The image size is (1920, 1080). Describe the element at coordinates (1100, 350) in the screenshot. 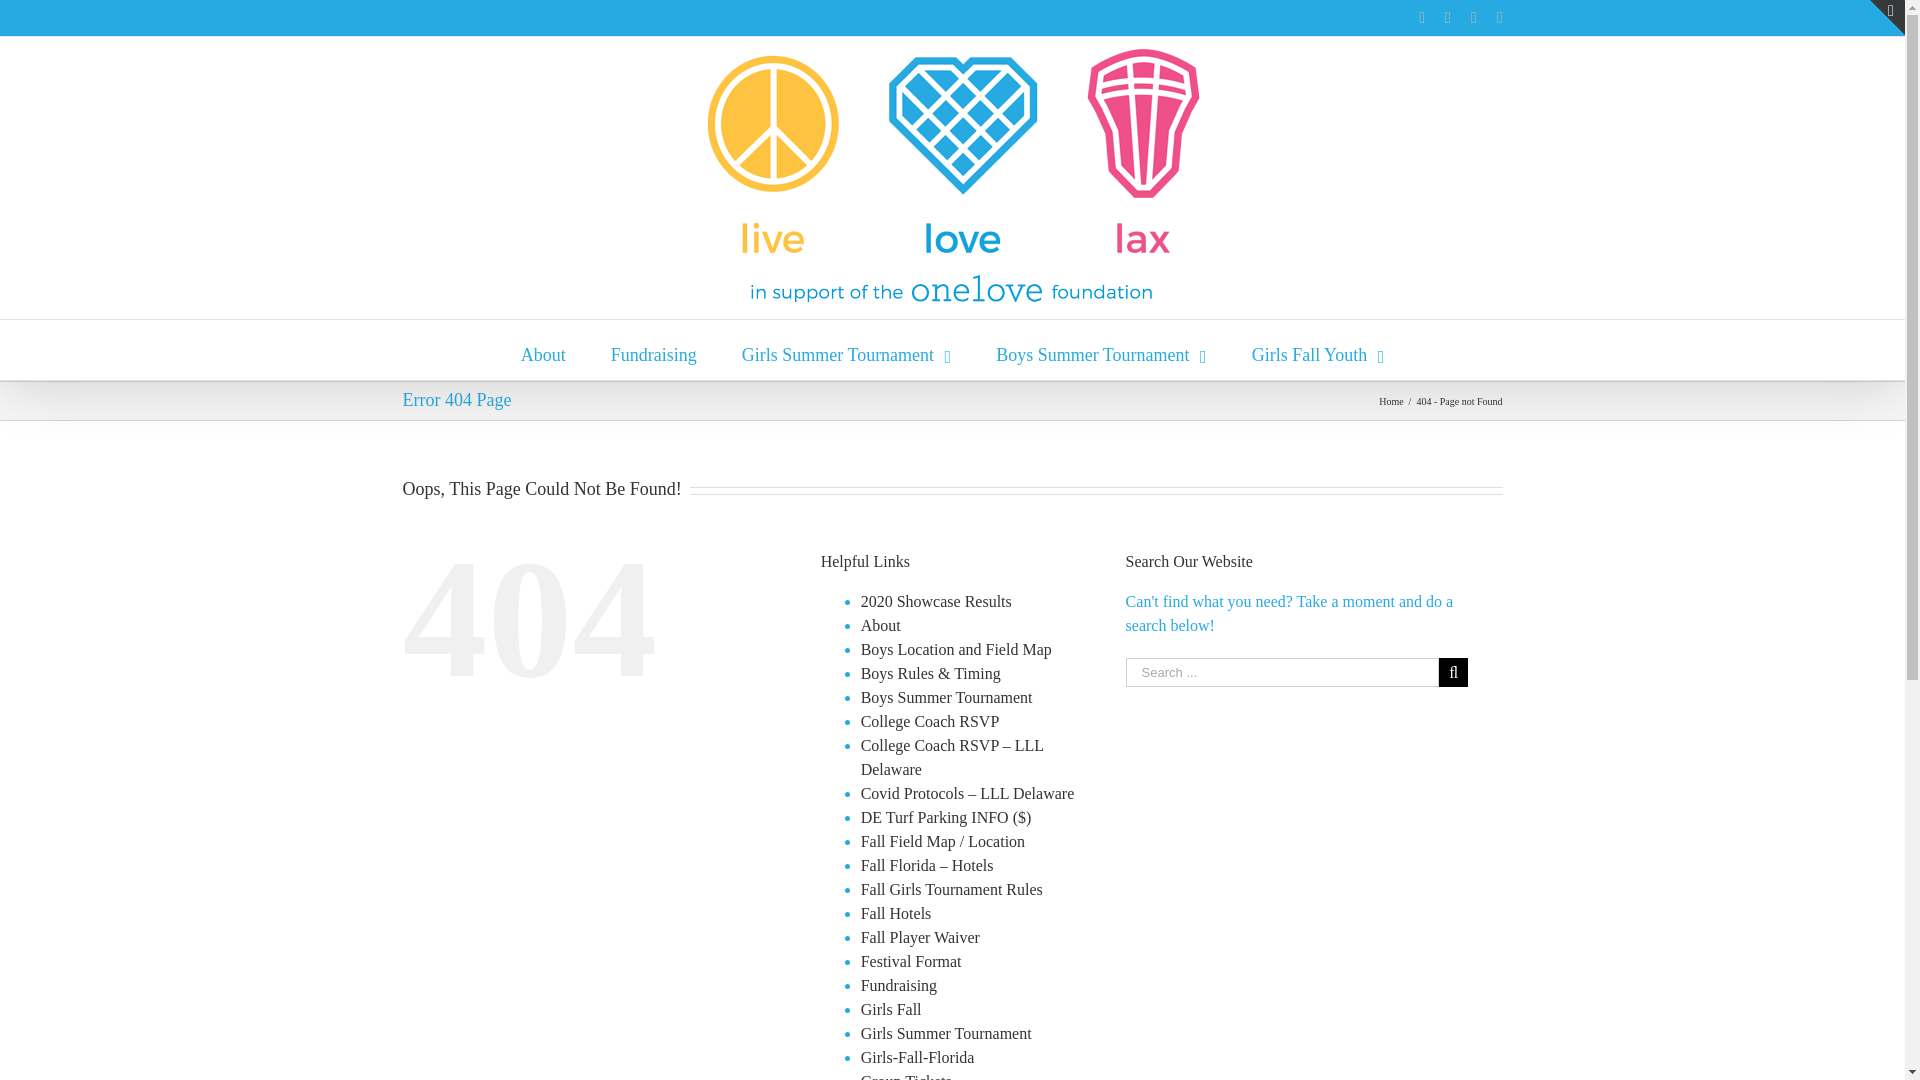

I see `Boys Summer Tournament` at that location.